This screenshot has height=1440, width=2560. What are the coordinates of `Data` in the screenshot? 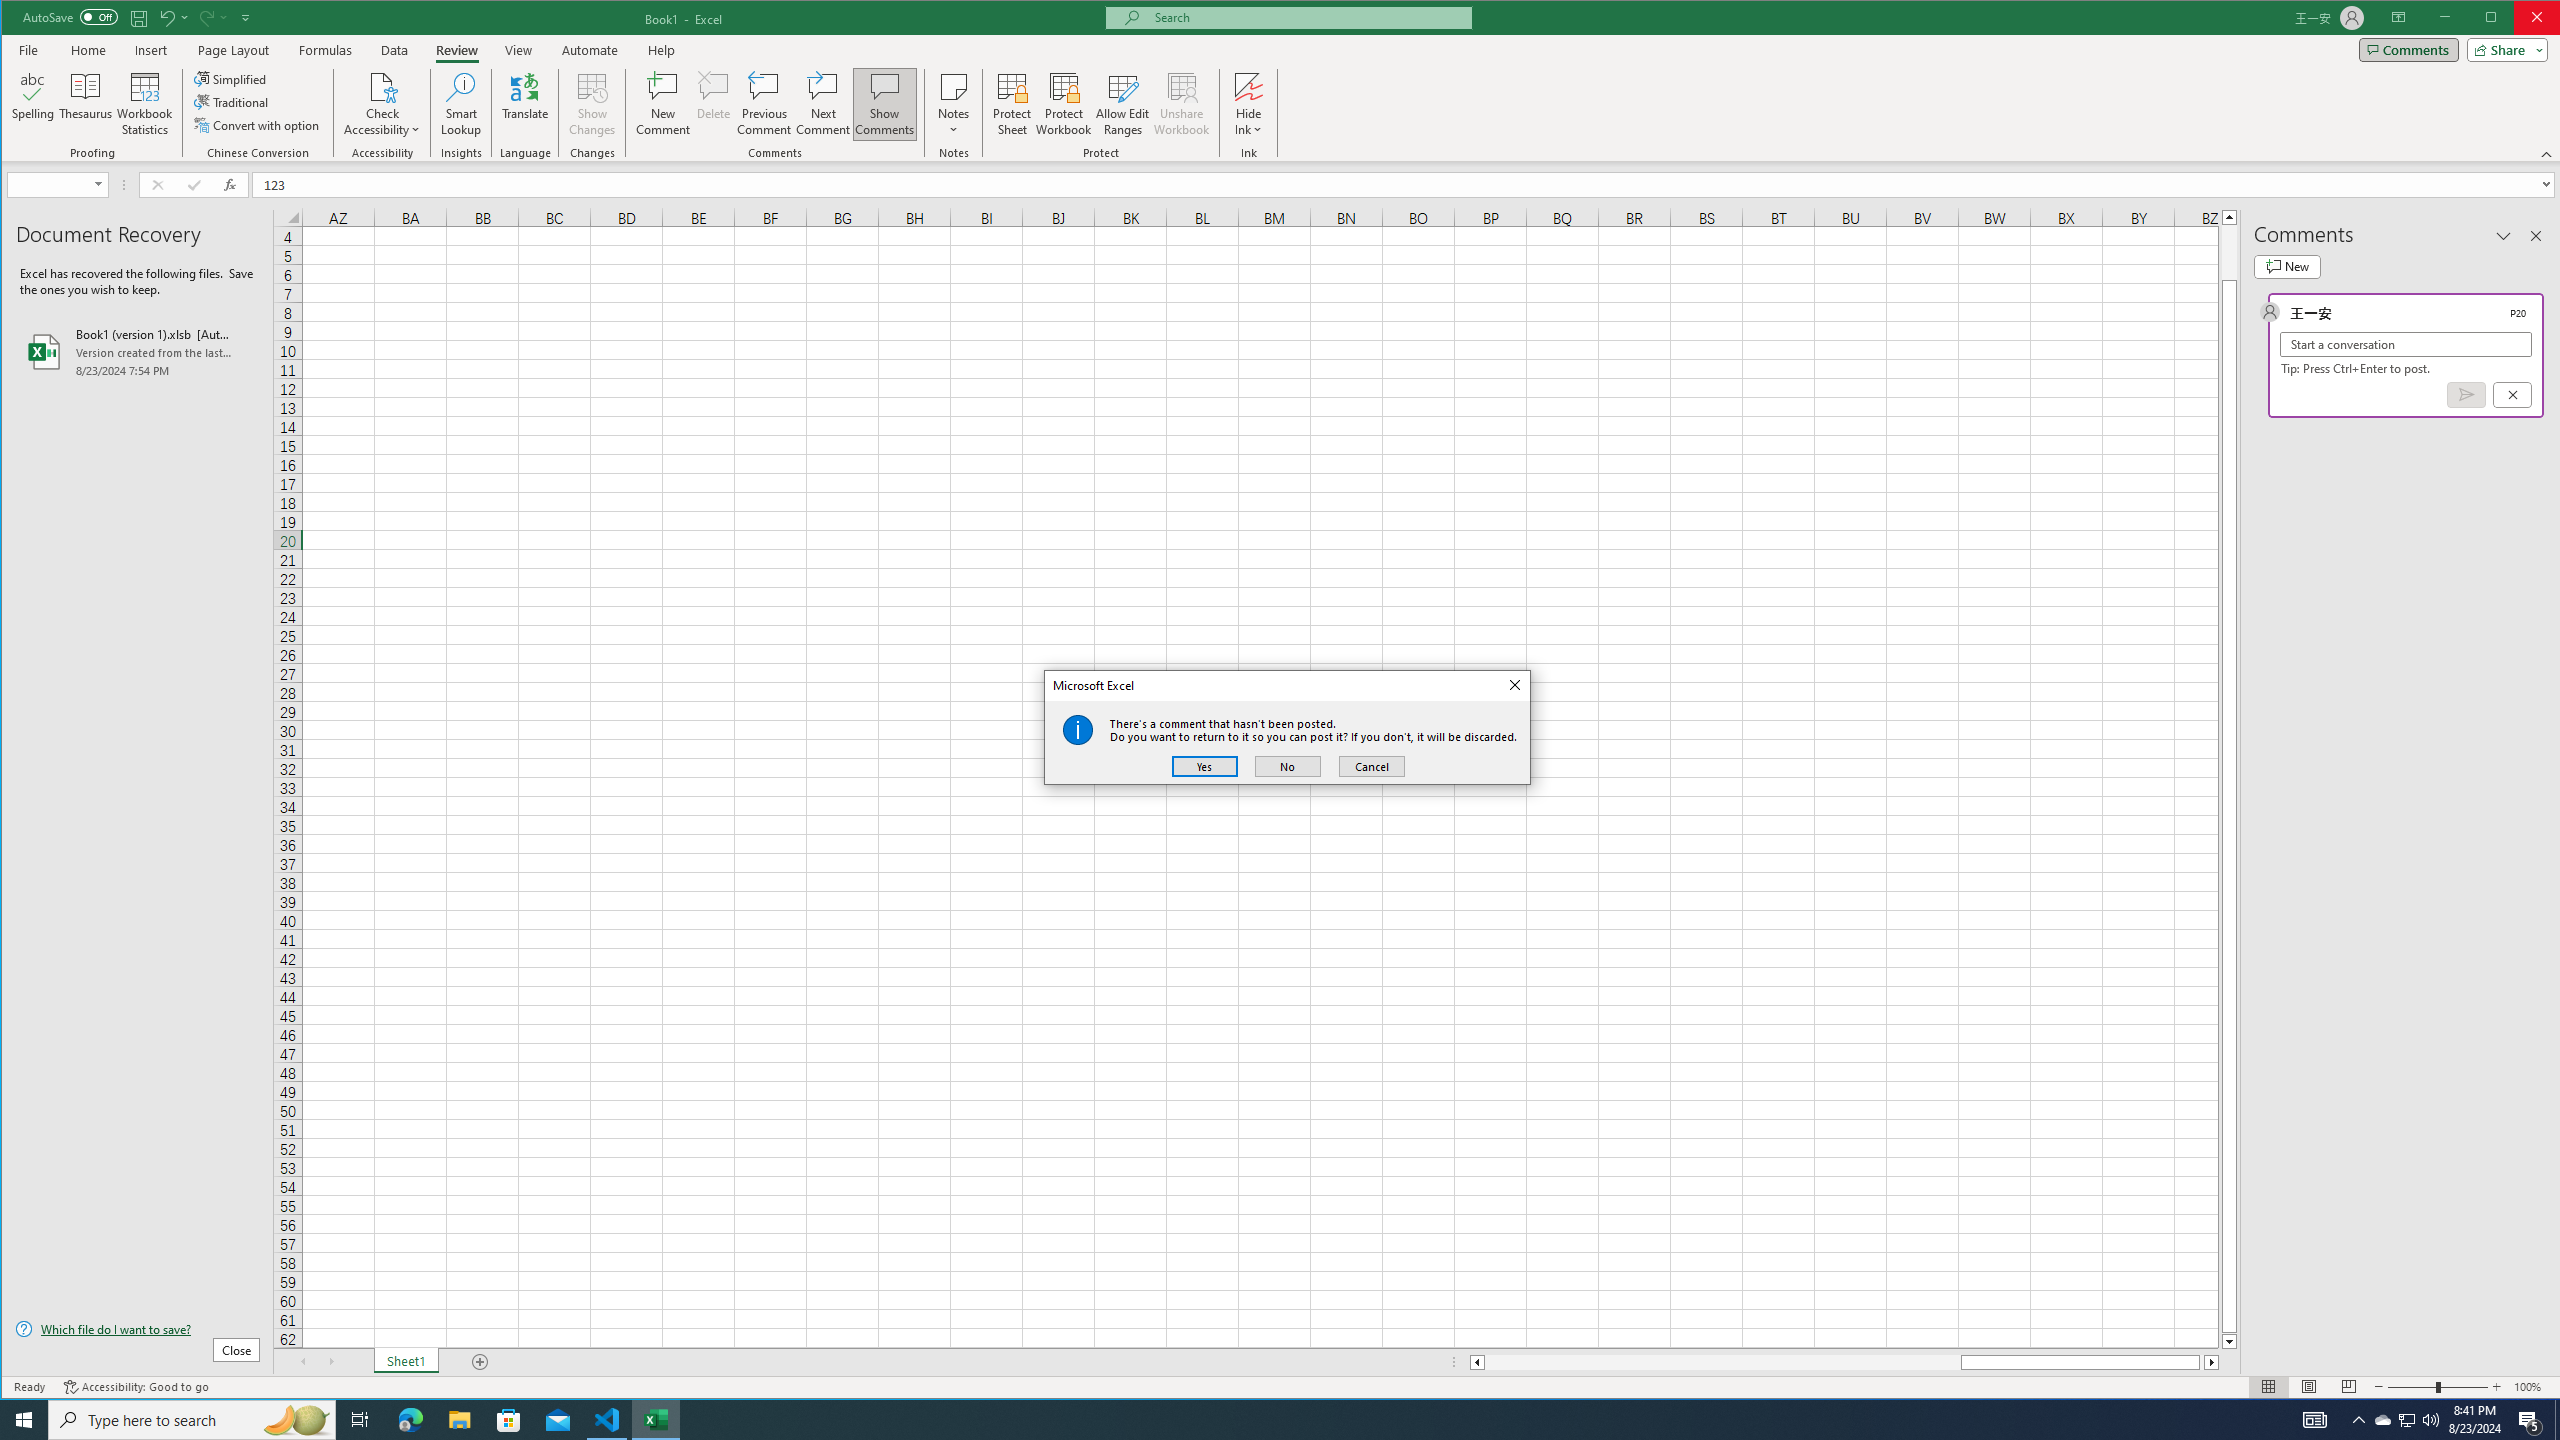 It's located at (395, 50).